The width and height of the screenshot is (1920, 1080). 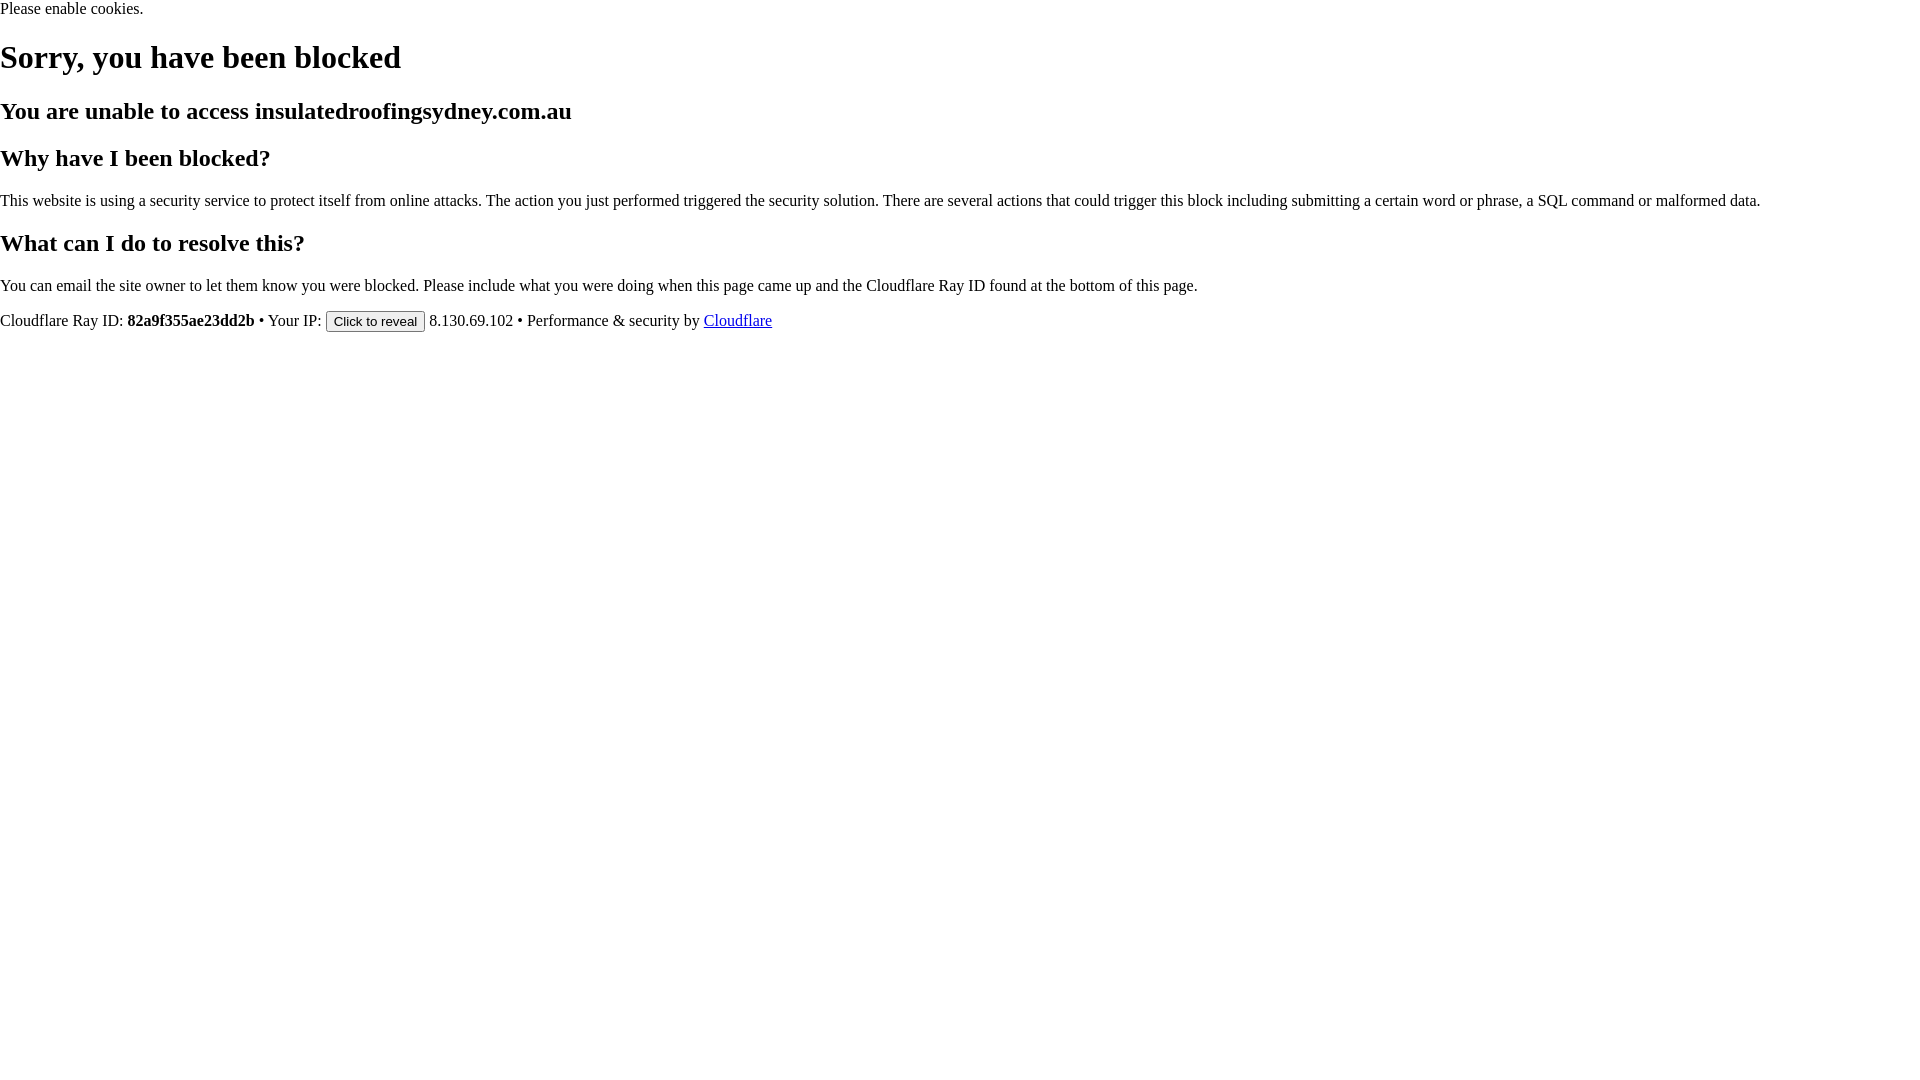 I want to click on Cloudflare, so click(x=738, y=320).